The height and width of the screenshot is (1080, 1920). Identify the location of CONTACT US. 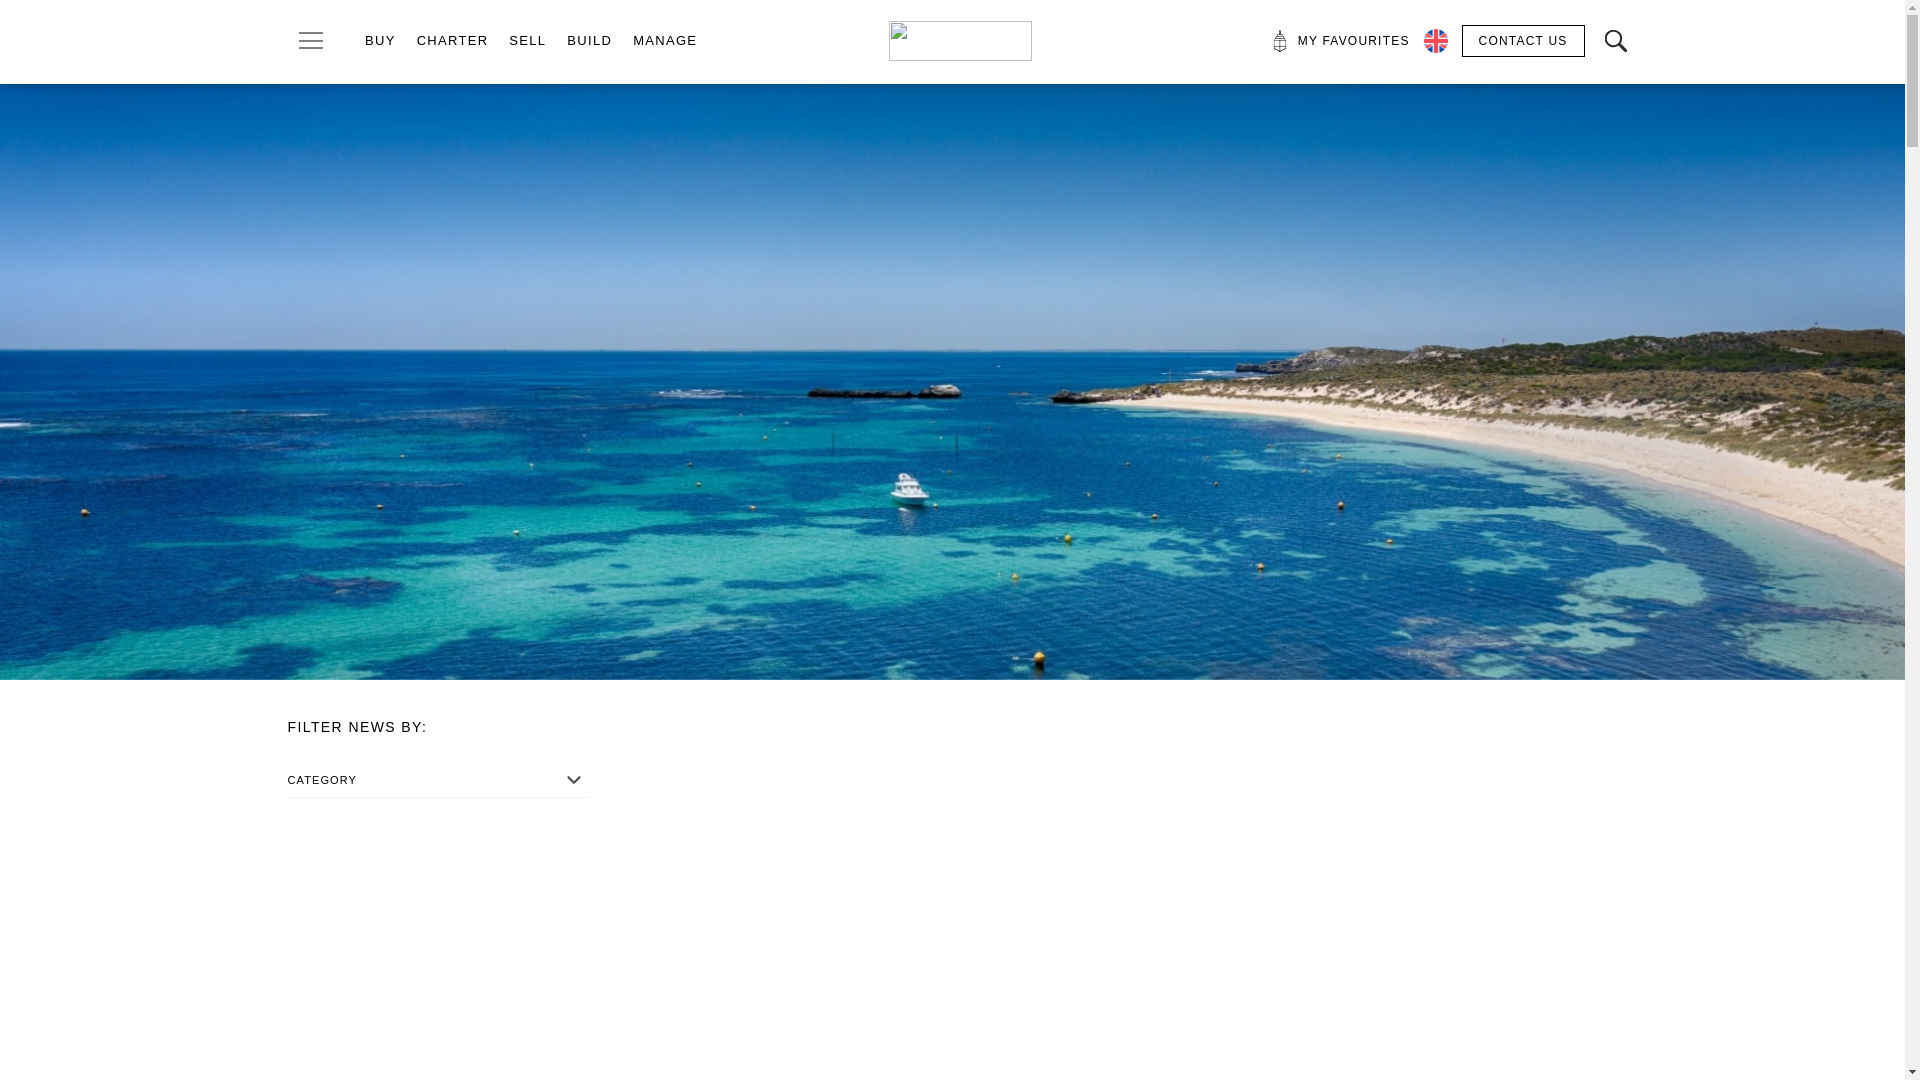
(1523, 40).